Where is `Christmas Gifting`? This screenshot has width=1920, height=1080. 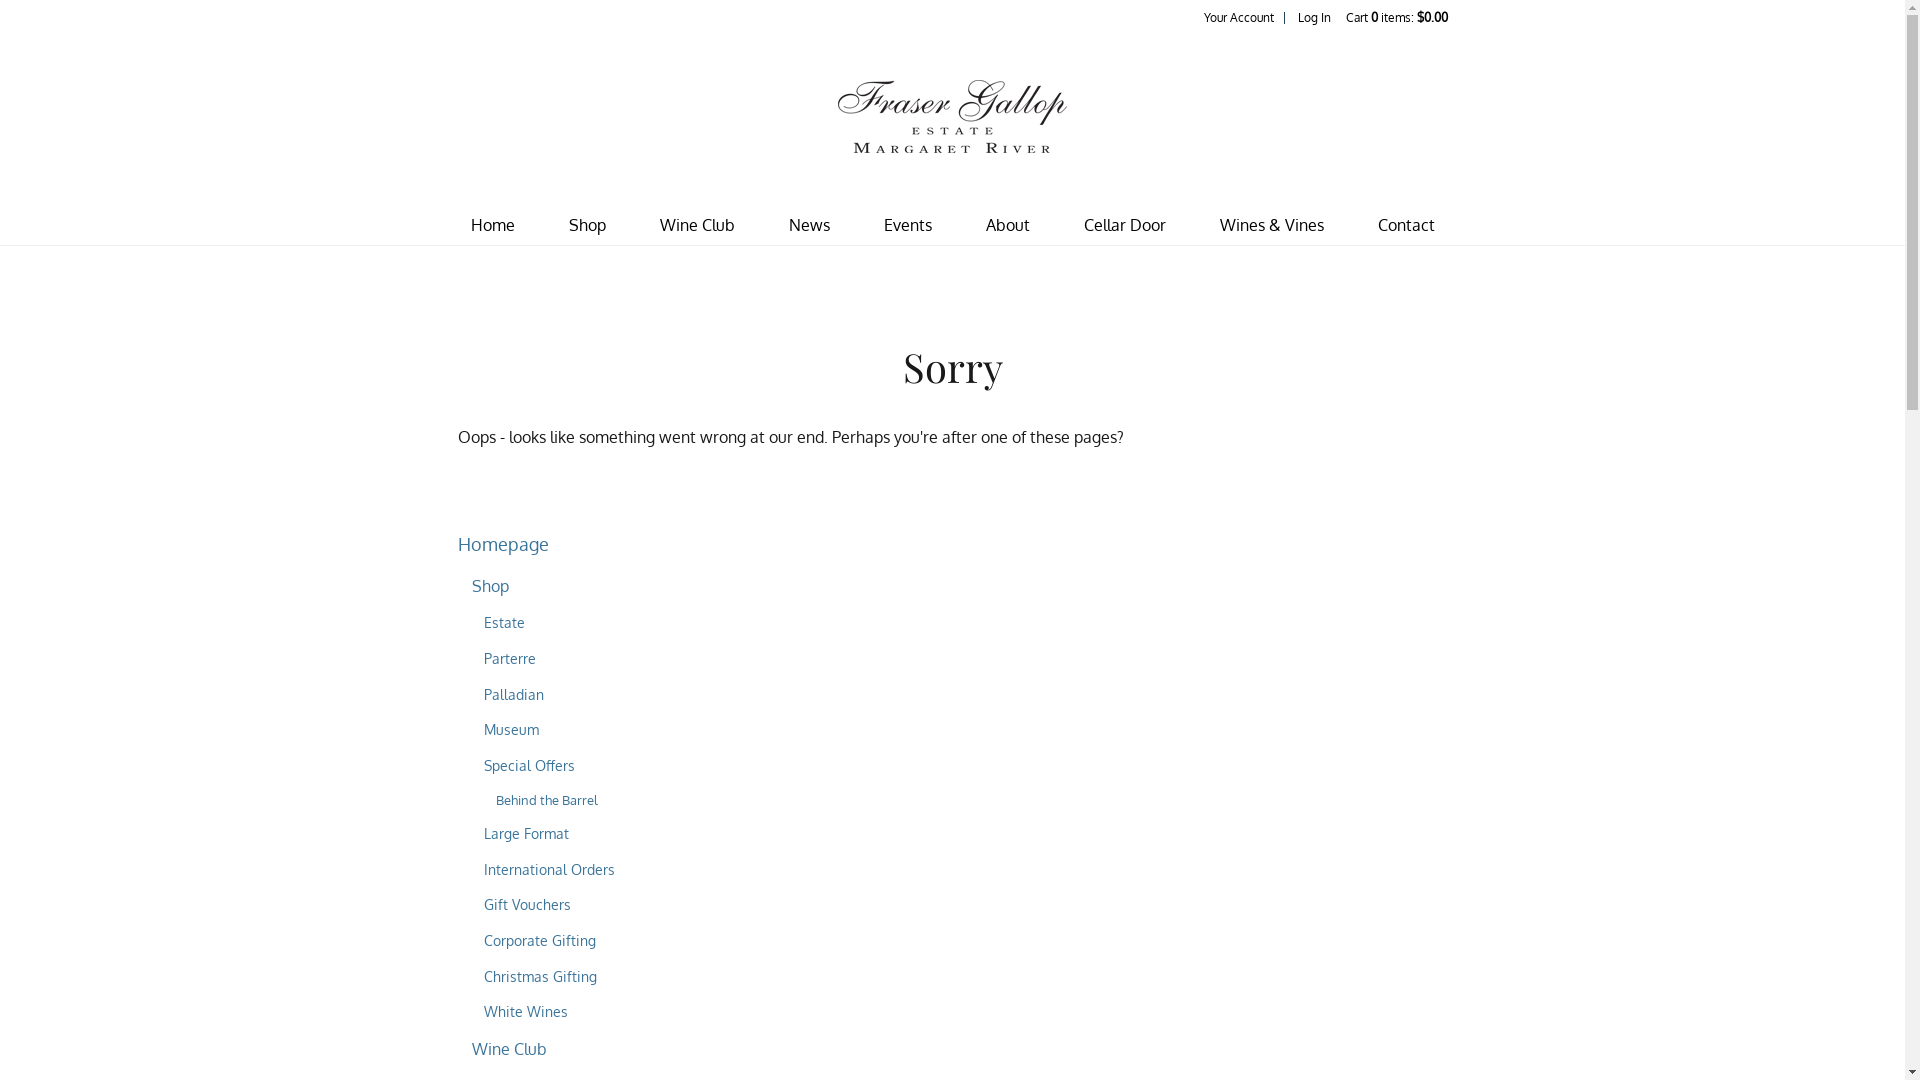 Christmas Gifting is located at coordinates (540, 976).